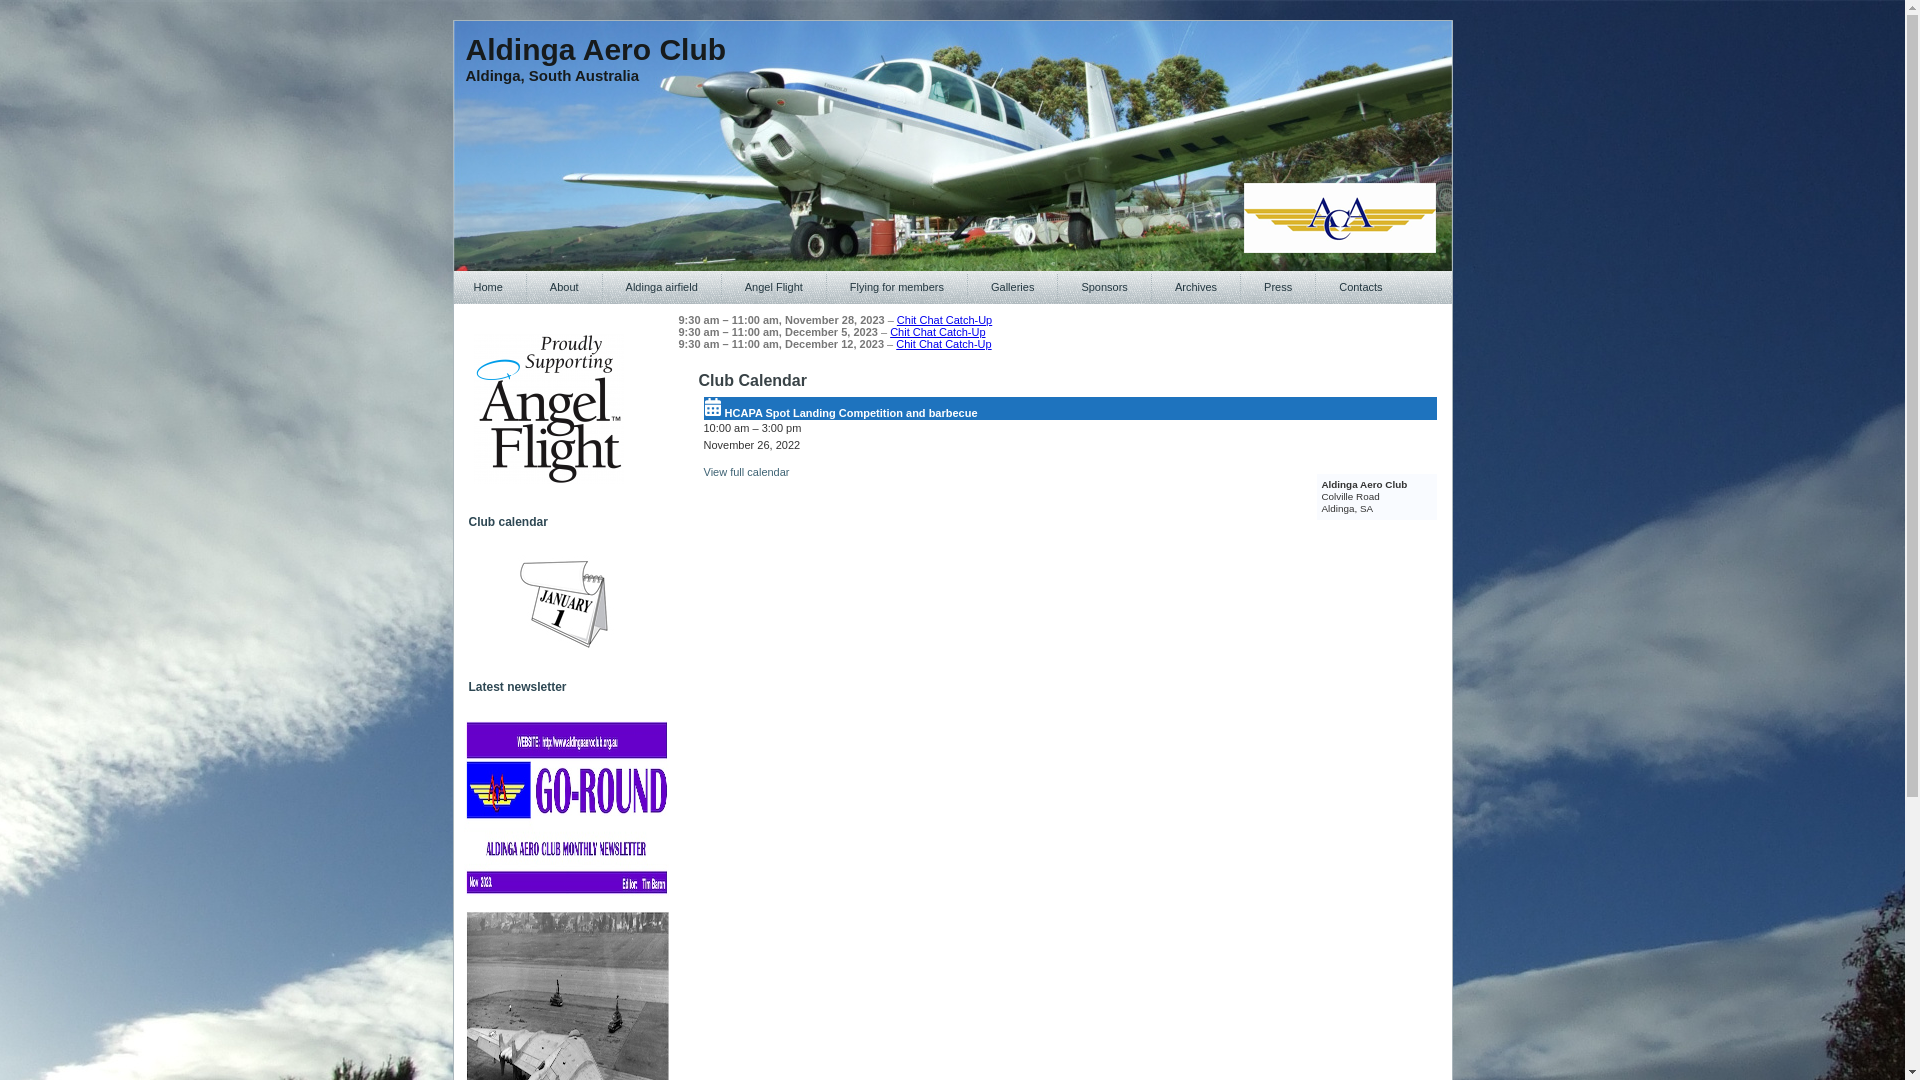 The height and width of the screenshot is (1080, 1920). I want to click on View full calendar, so click(747, 472).